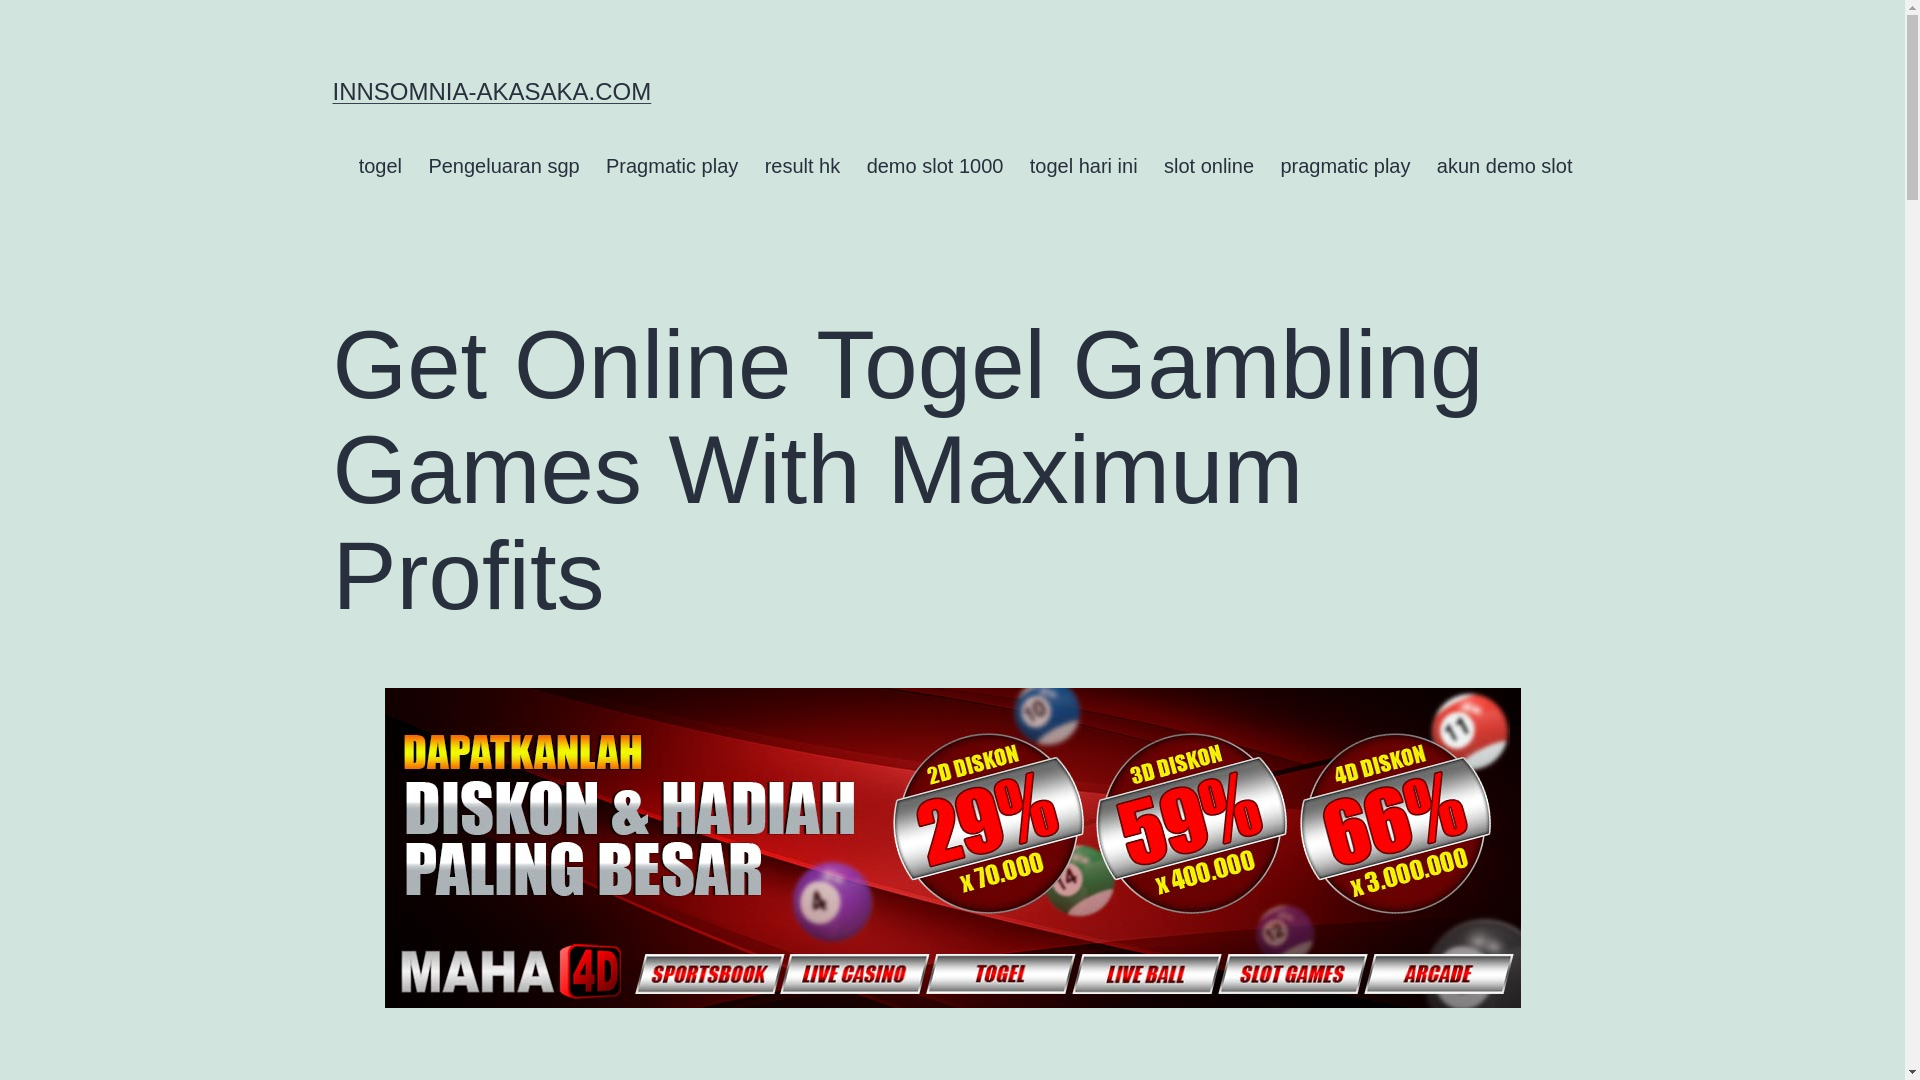 The width and height of the screenshot is (1920, 1080). I want to click on togel hari ini, so click(1084, 166).